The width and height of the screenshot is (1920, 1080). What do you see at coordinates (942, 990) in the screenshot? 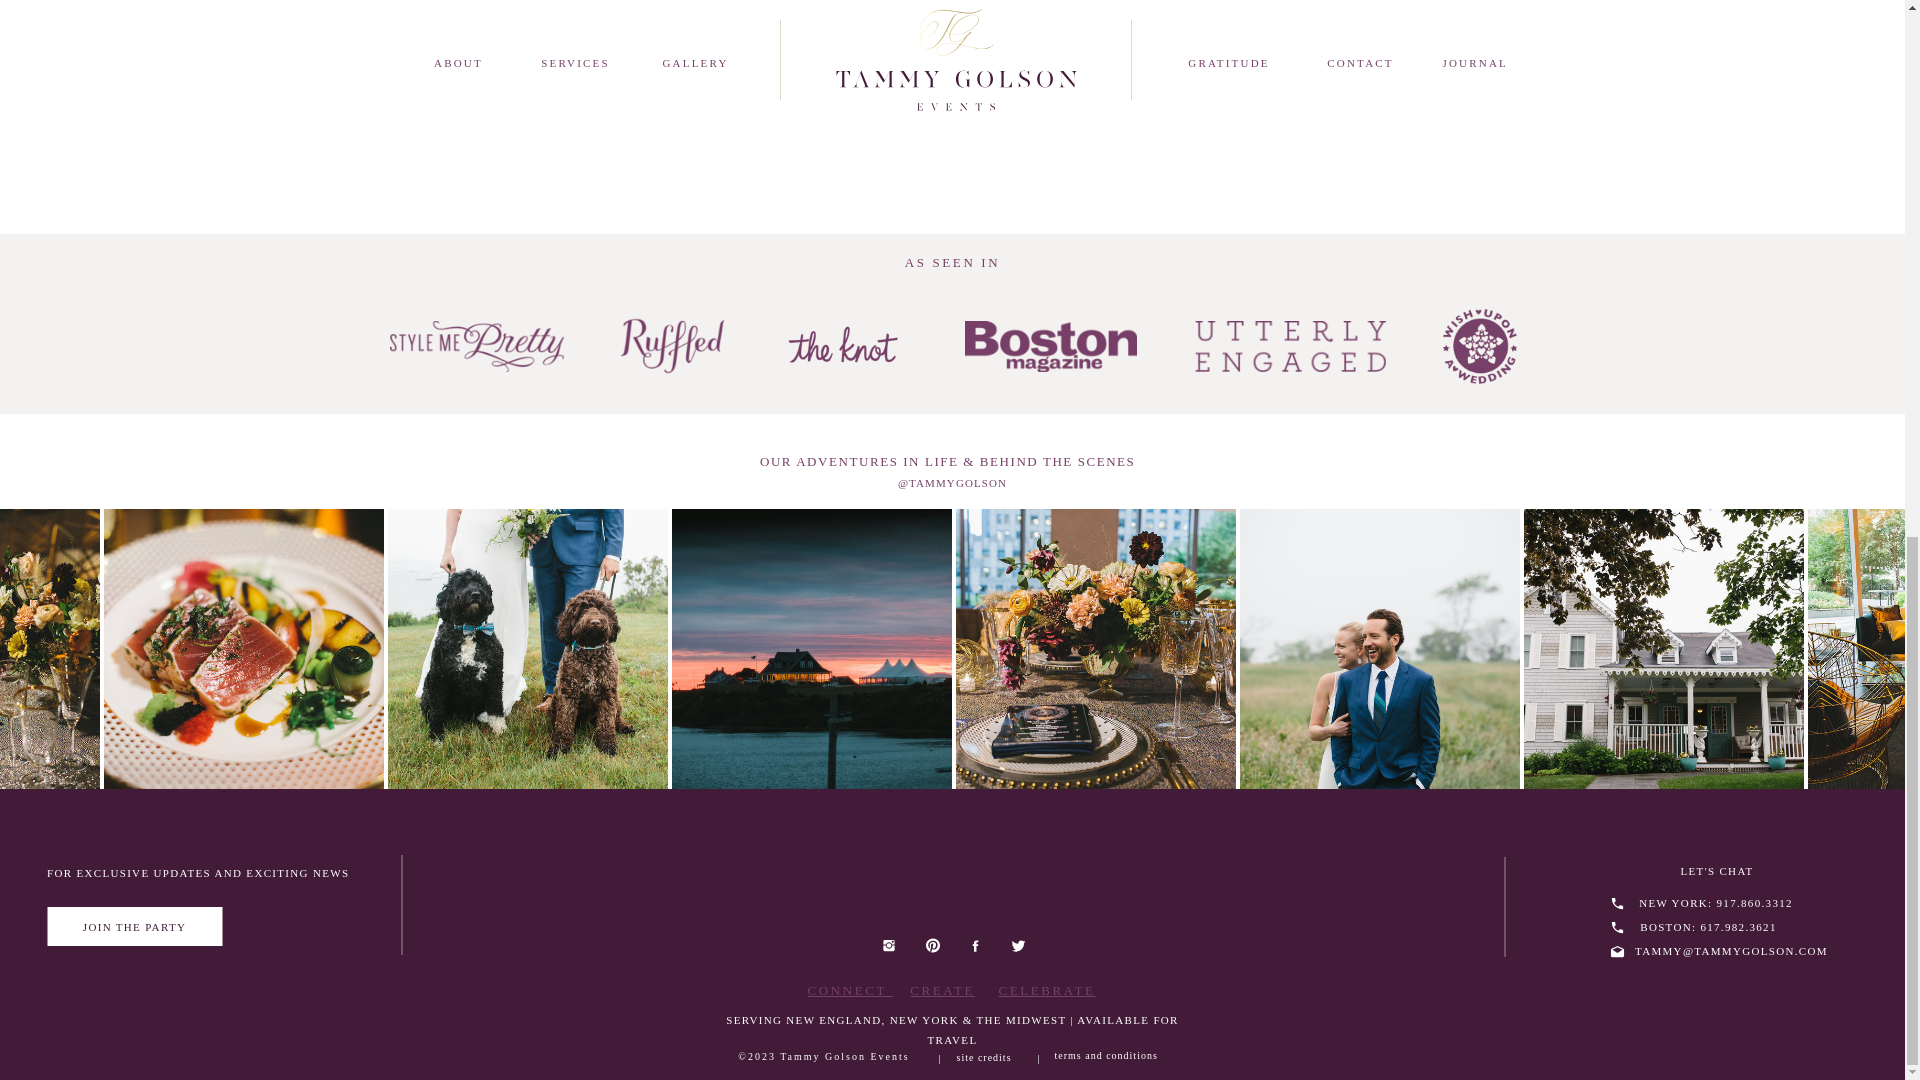
I see `CREATE` at bounding box center [942, 990].